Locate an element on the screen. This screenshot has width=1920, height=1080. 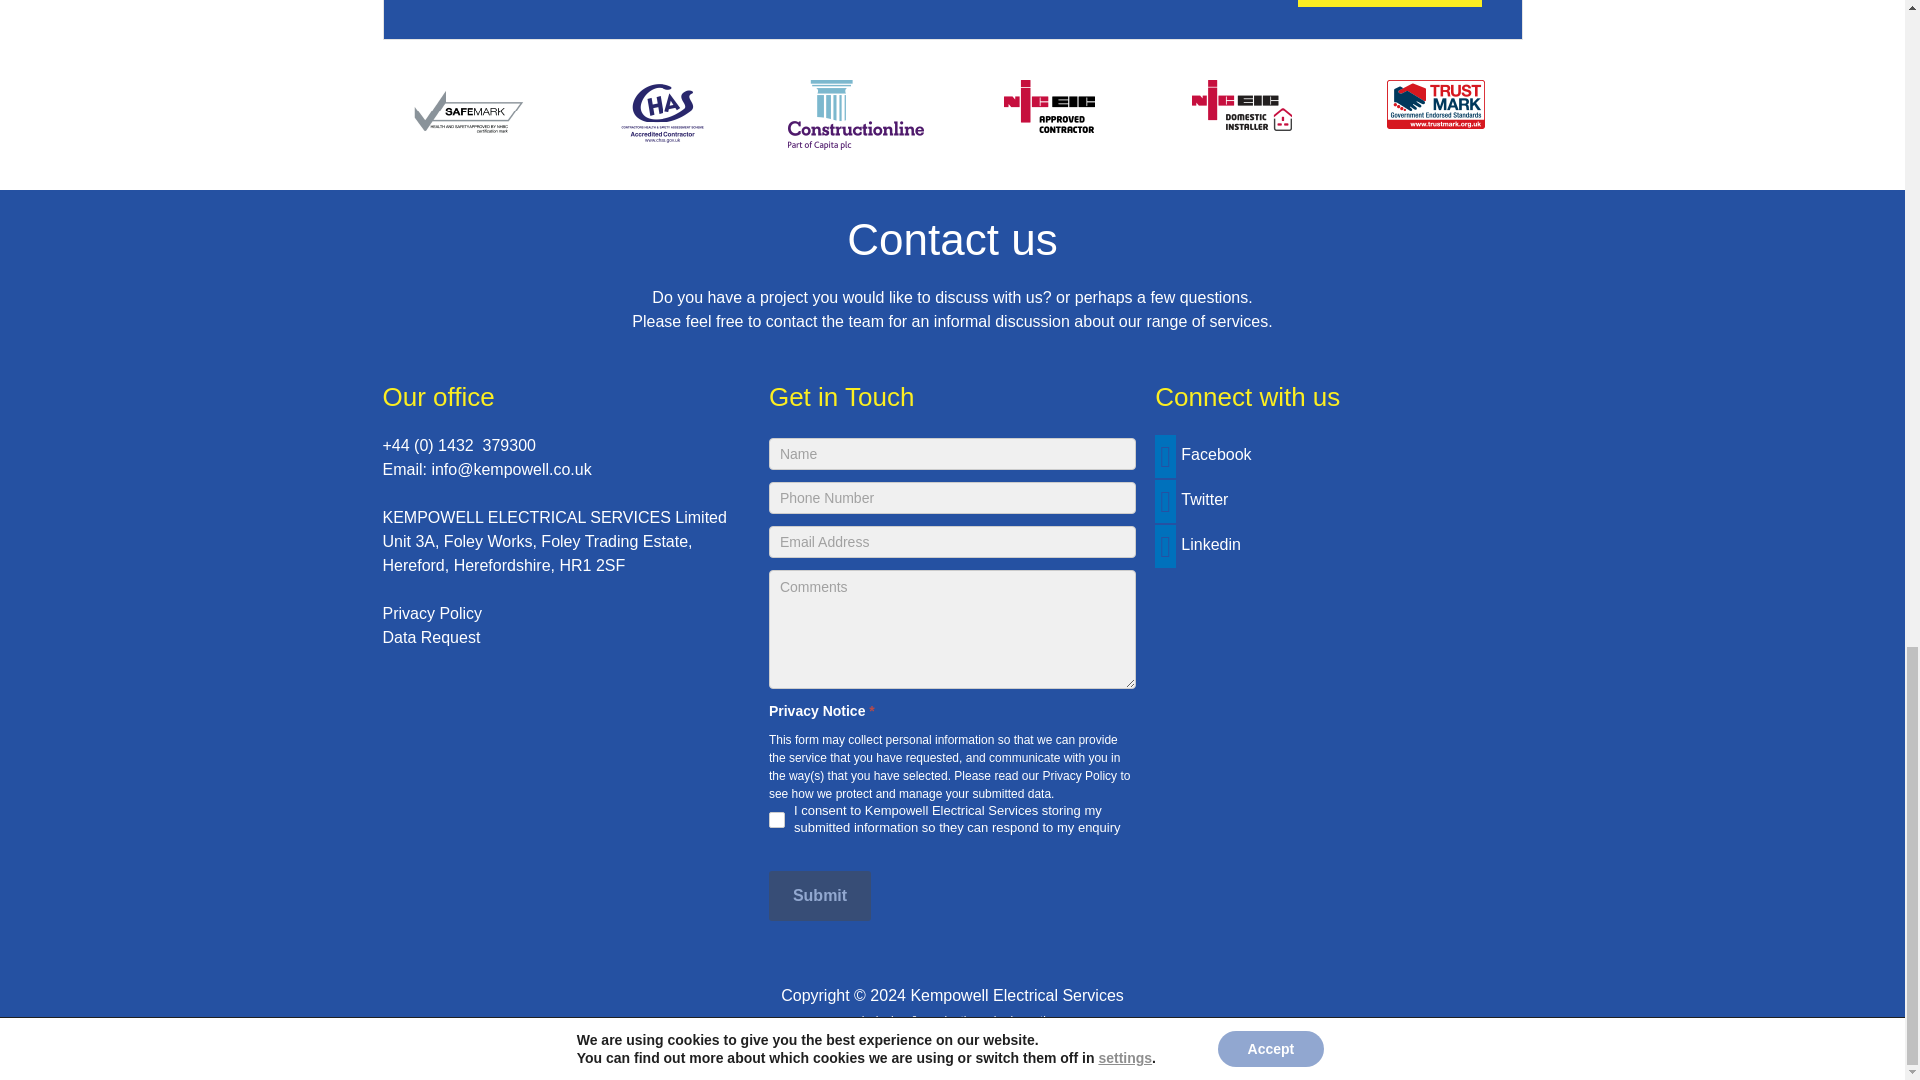
Data Request is located at coordinates (431, 636).